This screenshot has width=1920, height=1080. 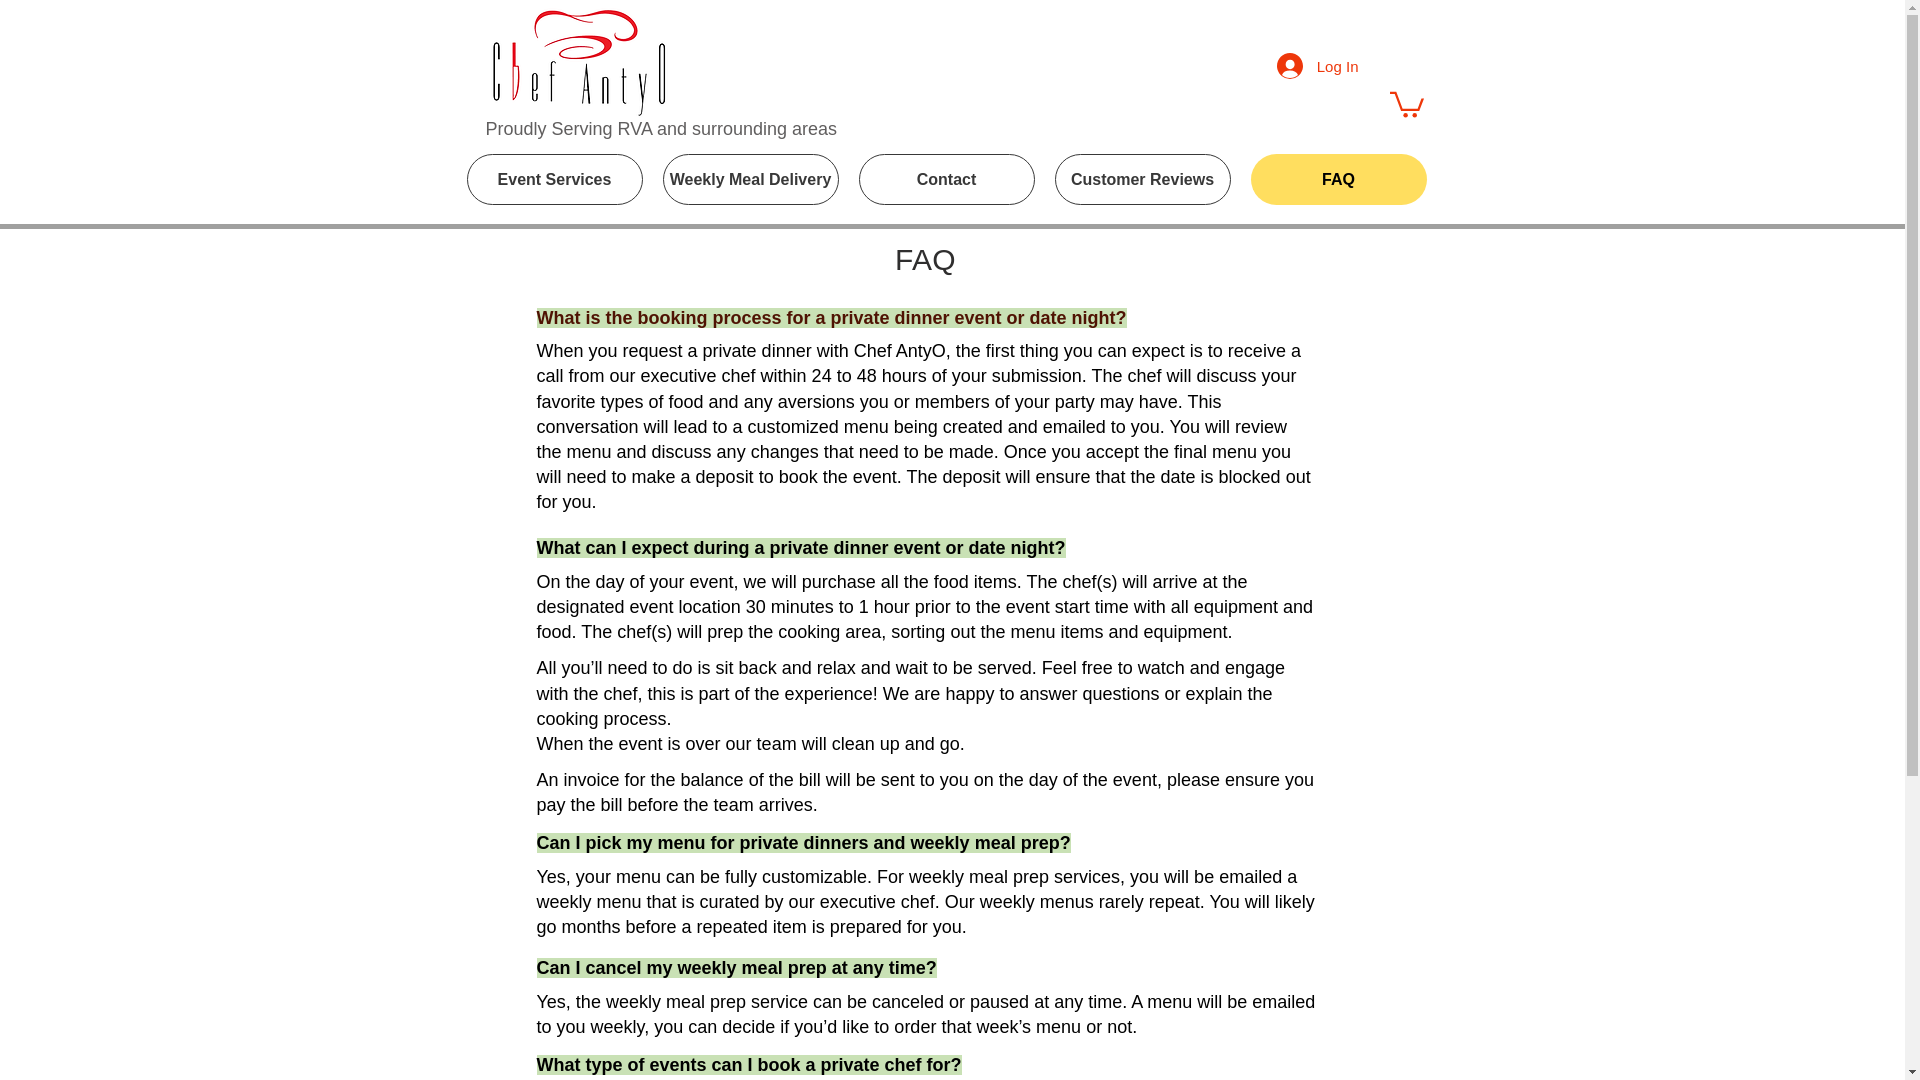 I want to click on Event Services, so click(x=554, y=180).